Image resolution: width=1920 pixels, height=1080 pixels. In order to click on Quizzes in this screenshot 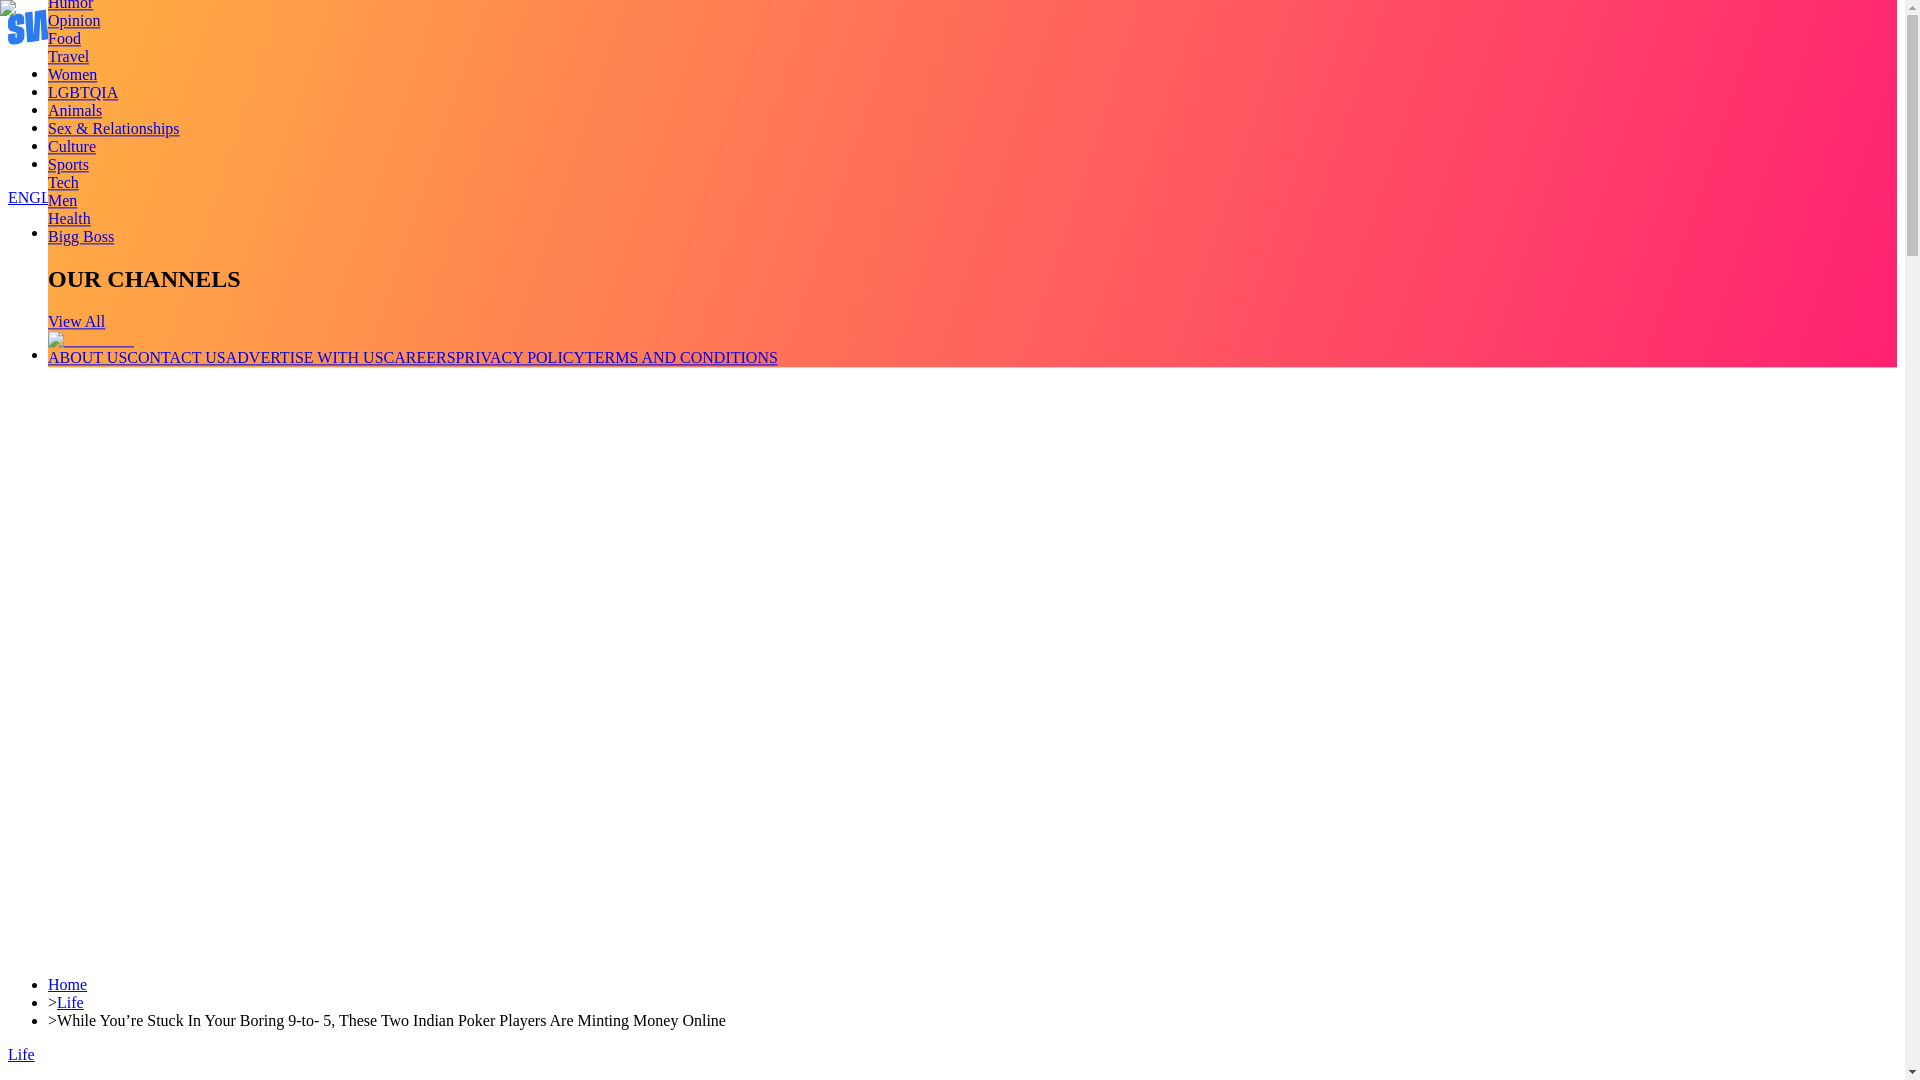, I will do `click(74, 127)`.